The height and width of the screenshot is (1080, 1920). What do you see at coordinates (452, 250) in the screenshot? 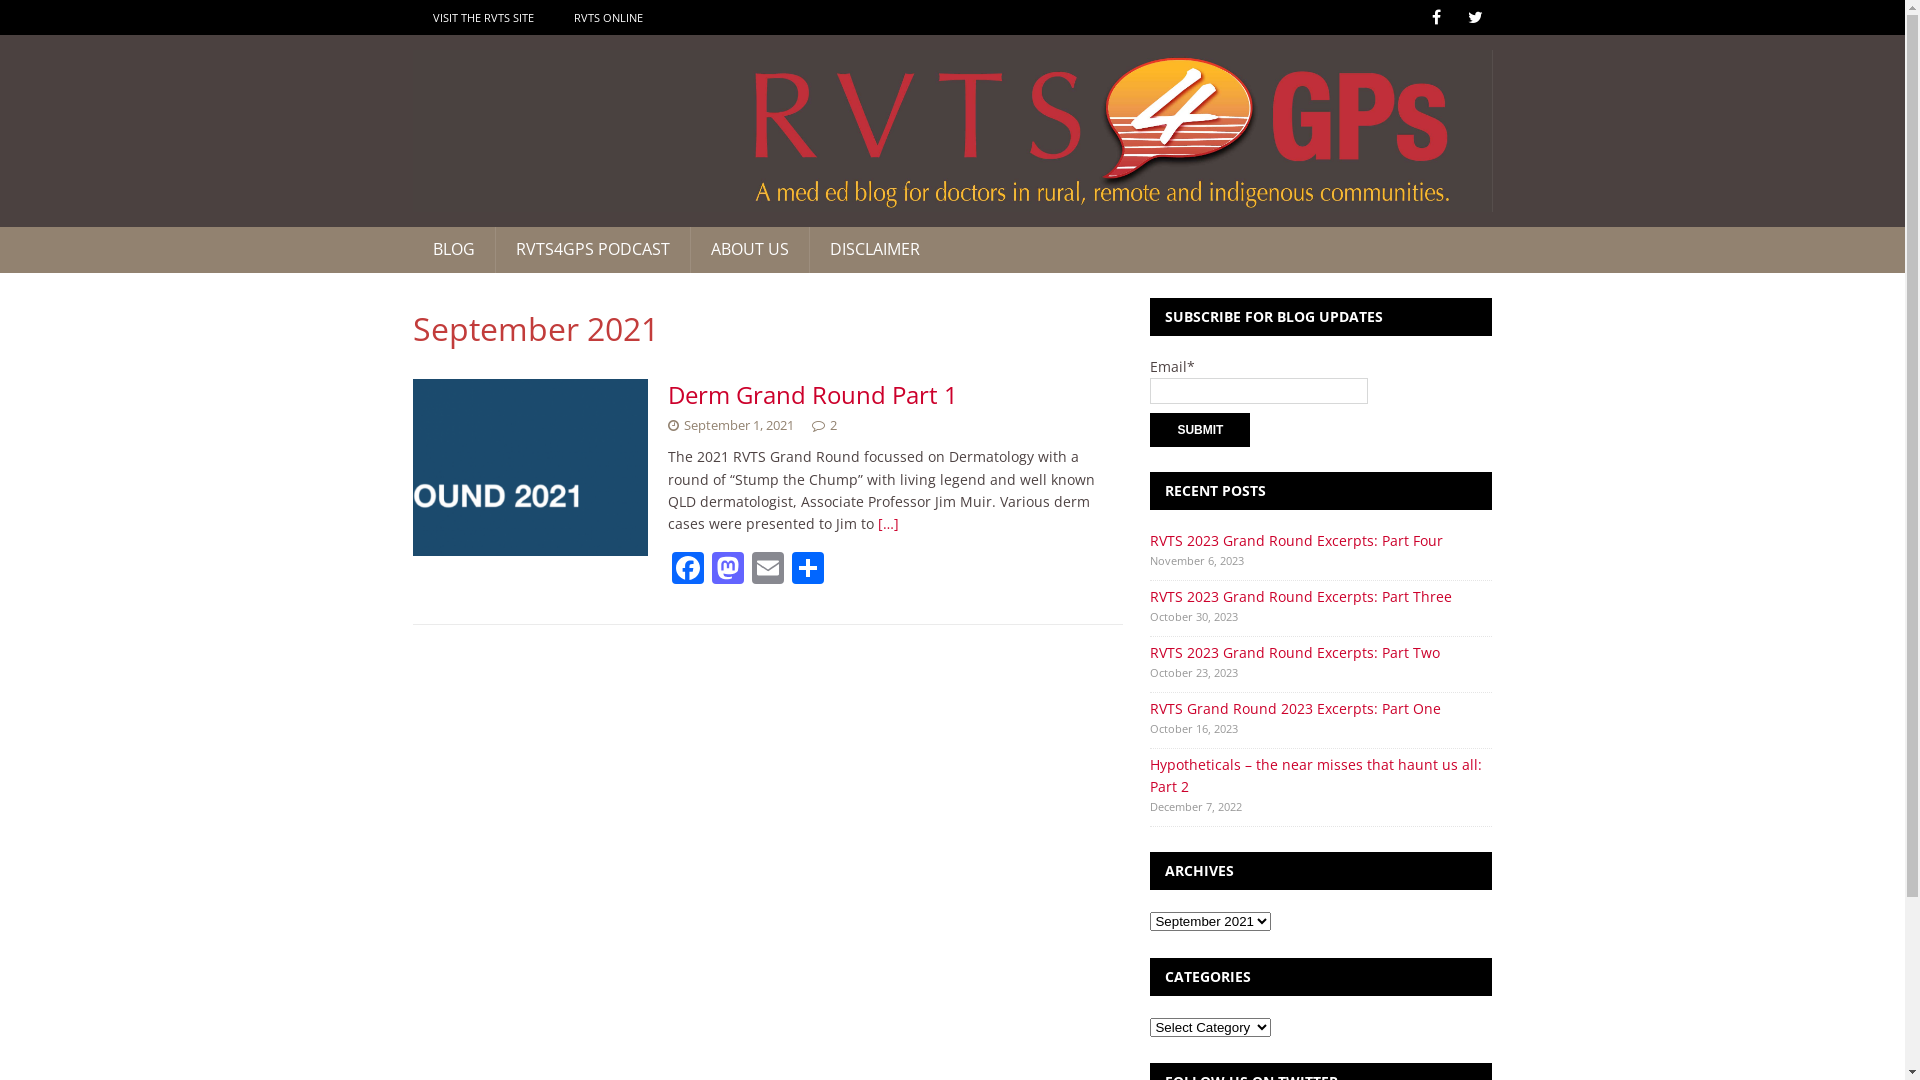
I see `BLOG` at bounding box center [452, 250].